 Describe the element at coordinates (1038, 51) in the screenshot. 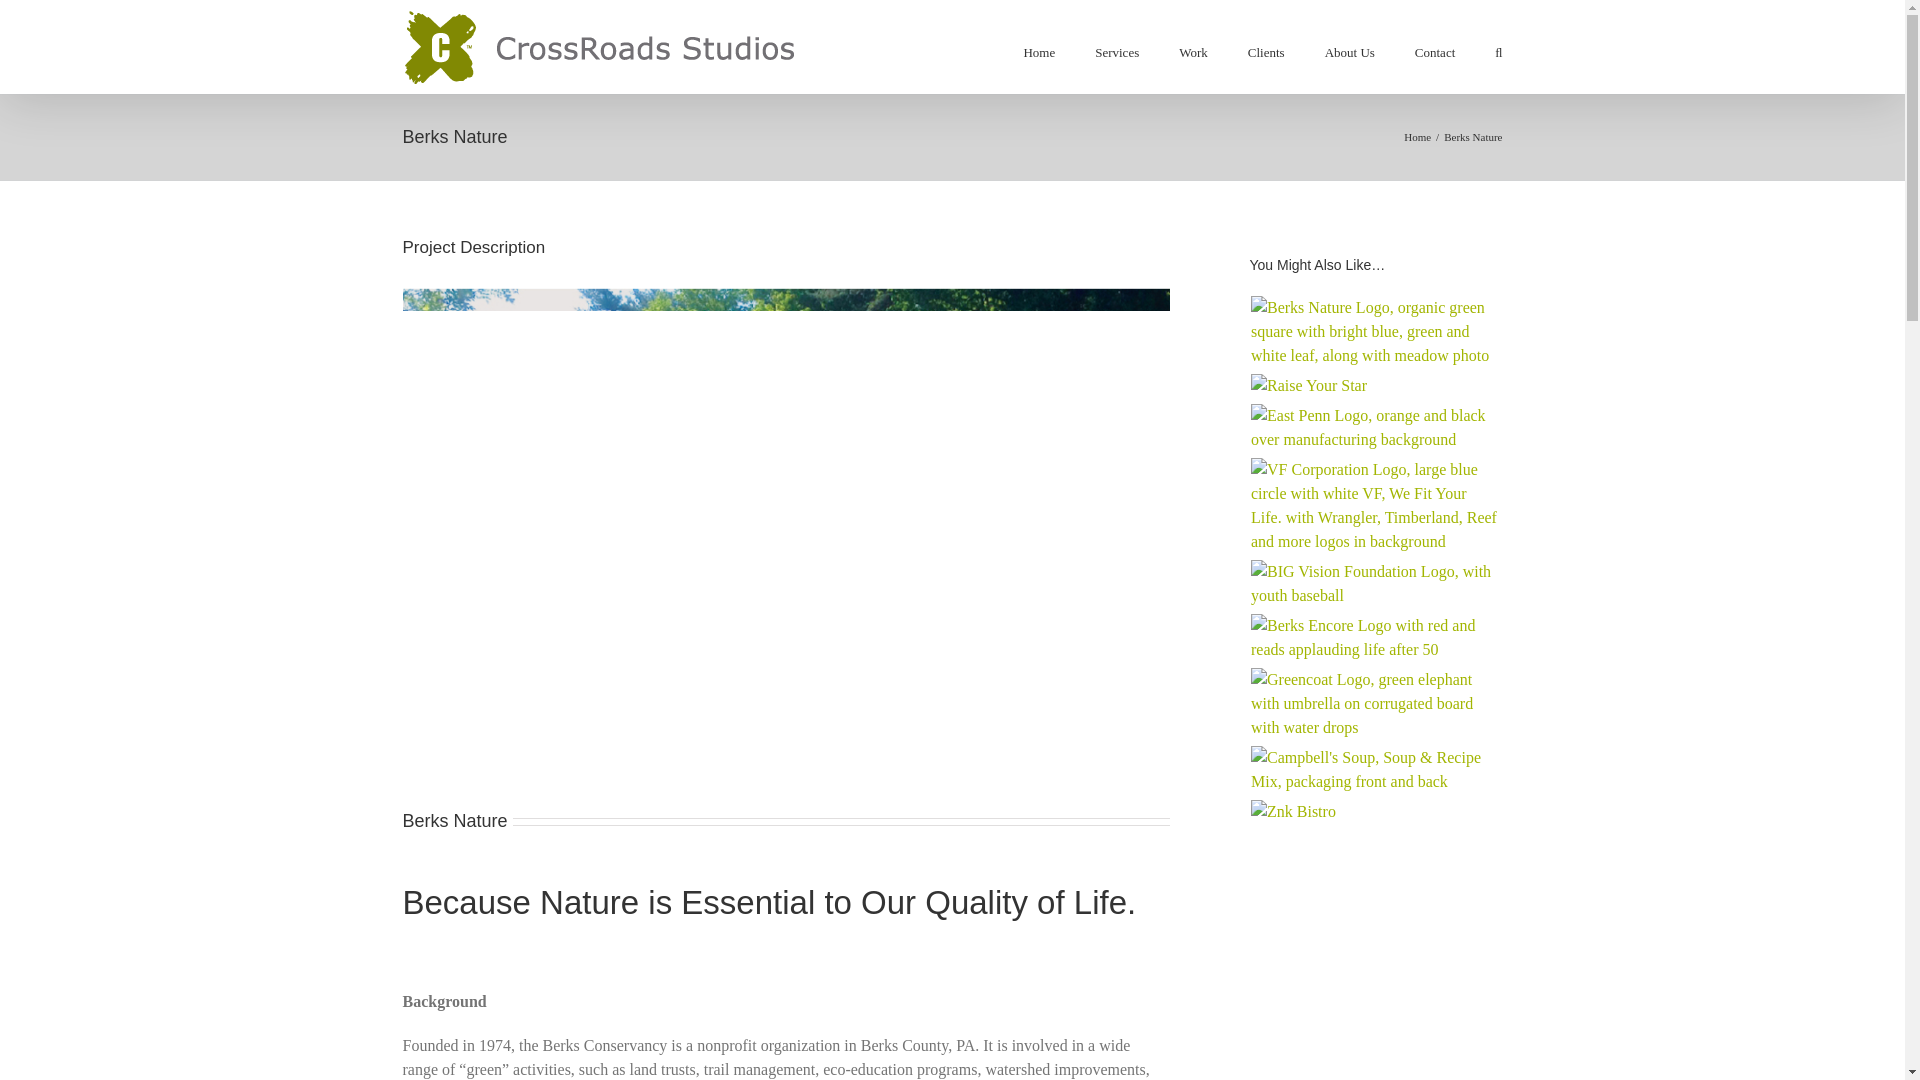

I see `Home` at that location.